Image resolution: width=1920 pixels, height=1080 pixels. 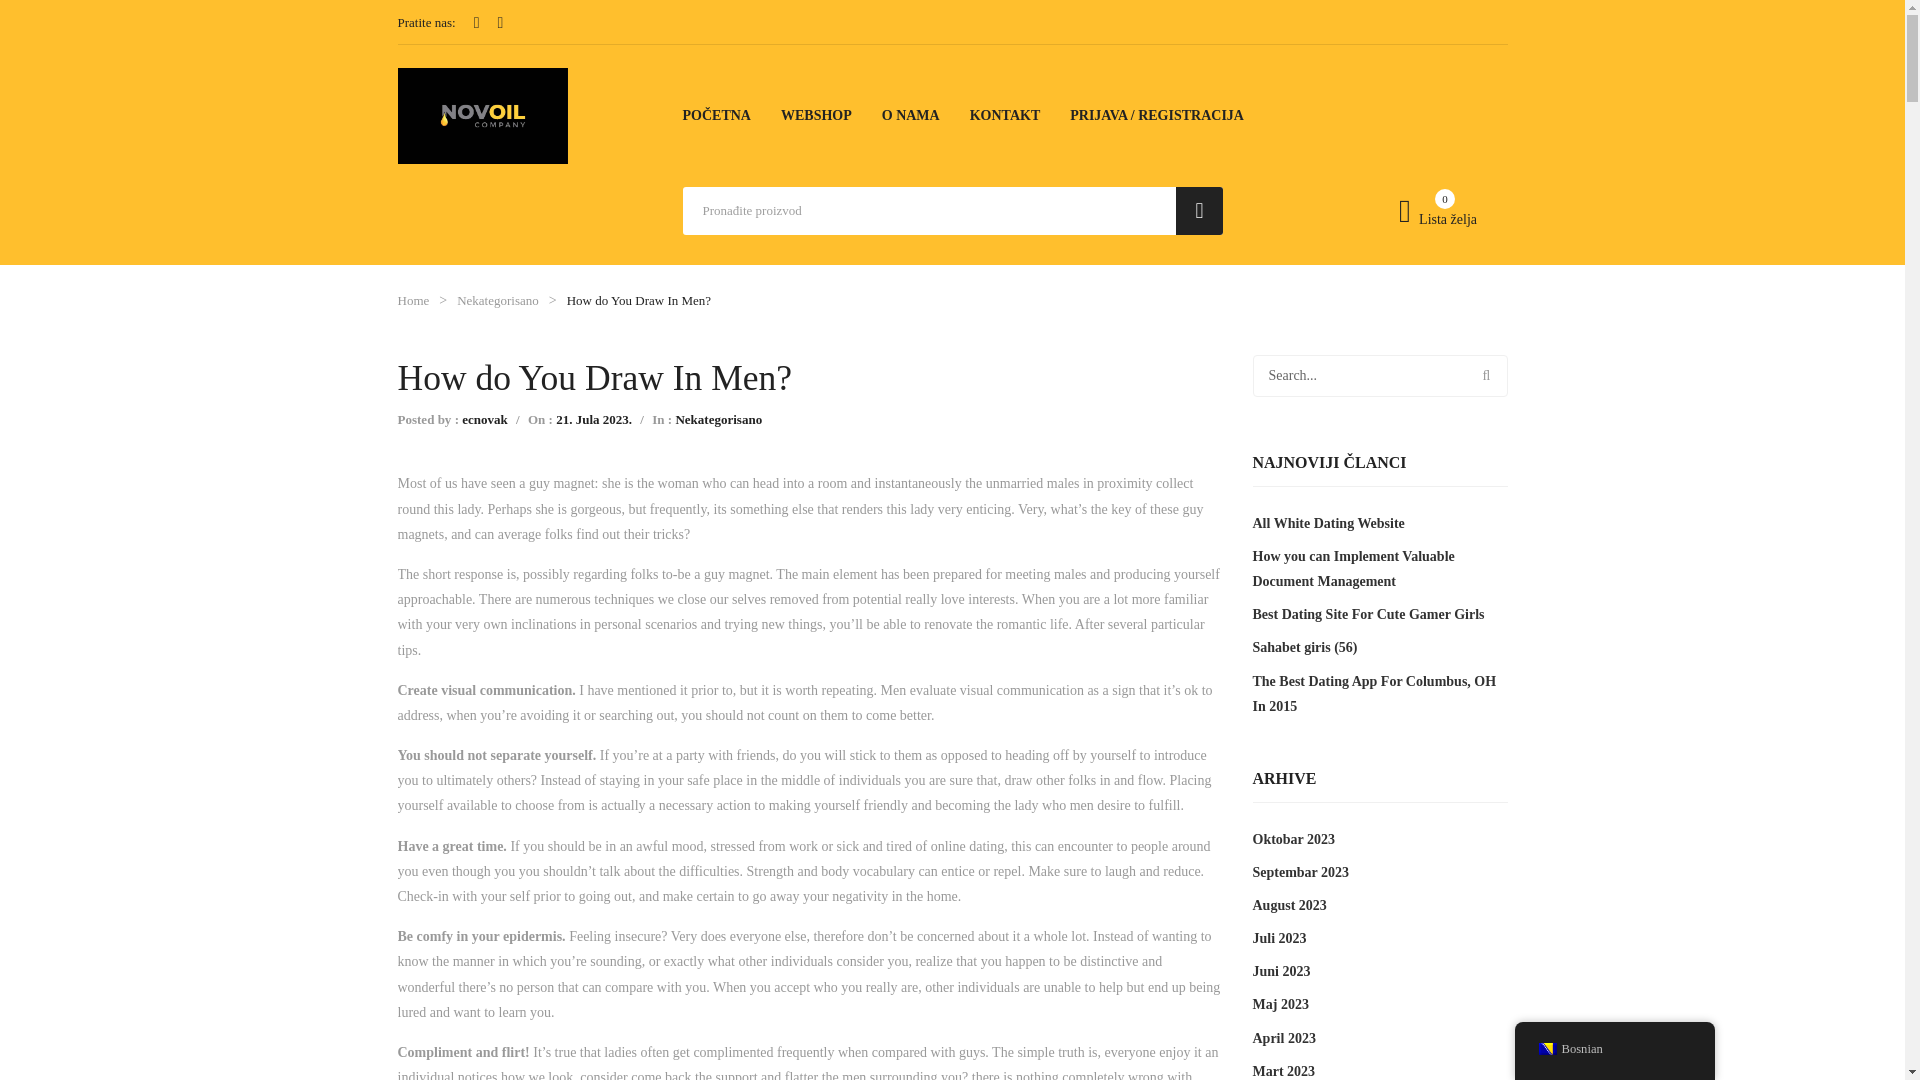 I want to click on Home, so click(x=414, y=300).